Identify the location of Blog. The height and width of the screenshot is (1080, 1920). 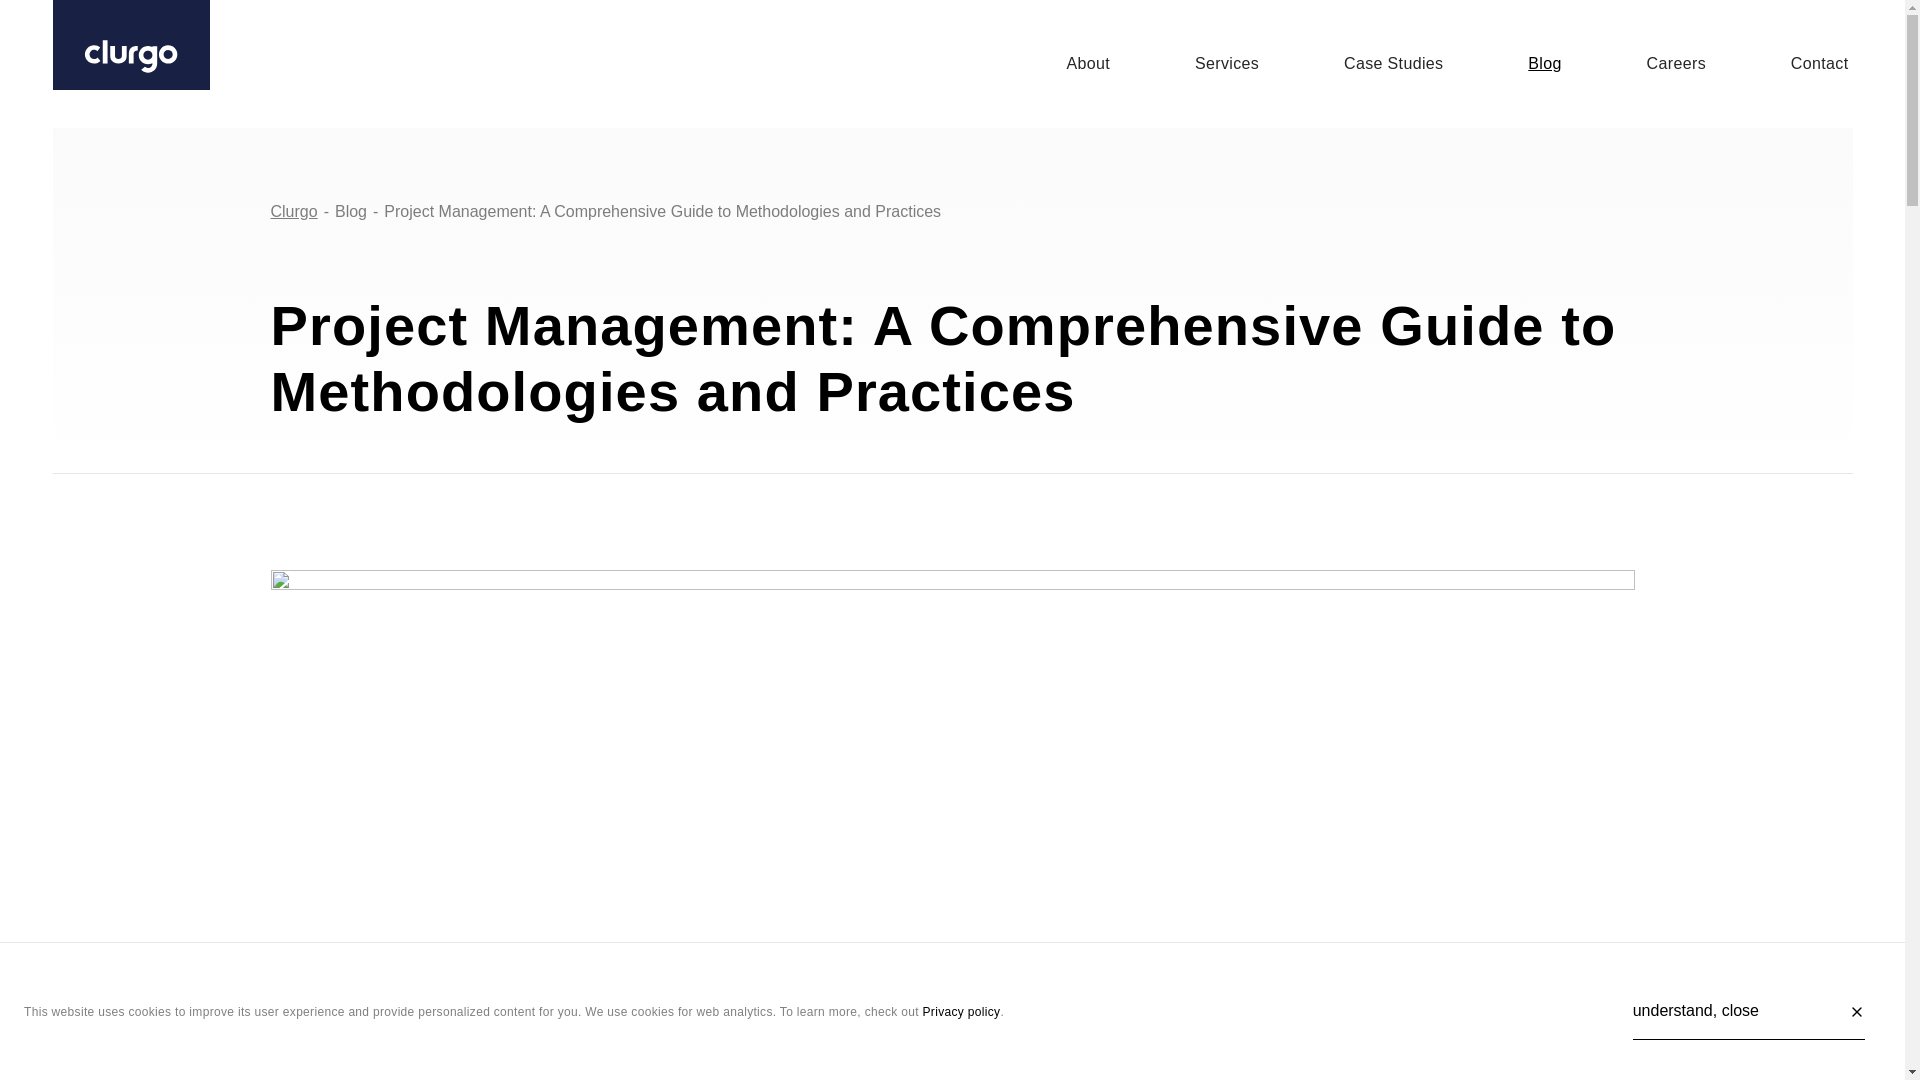
(350, 212).